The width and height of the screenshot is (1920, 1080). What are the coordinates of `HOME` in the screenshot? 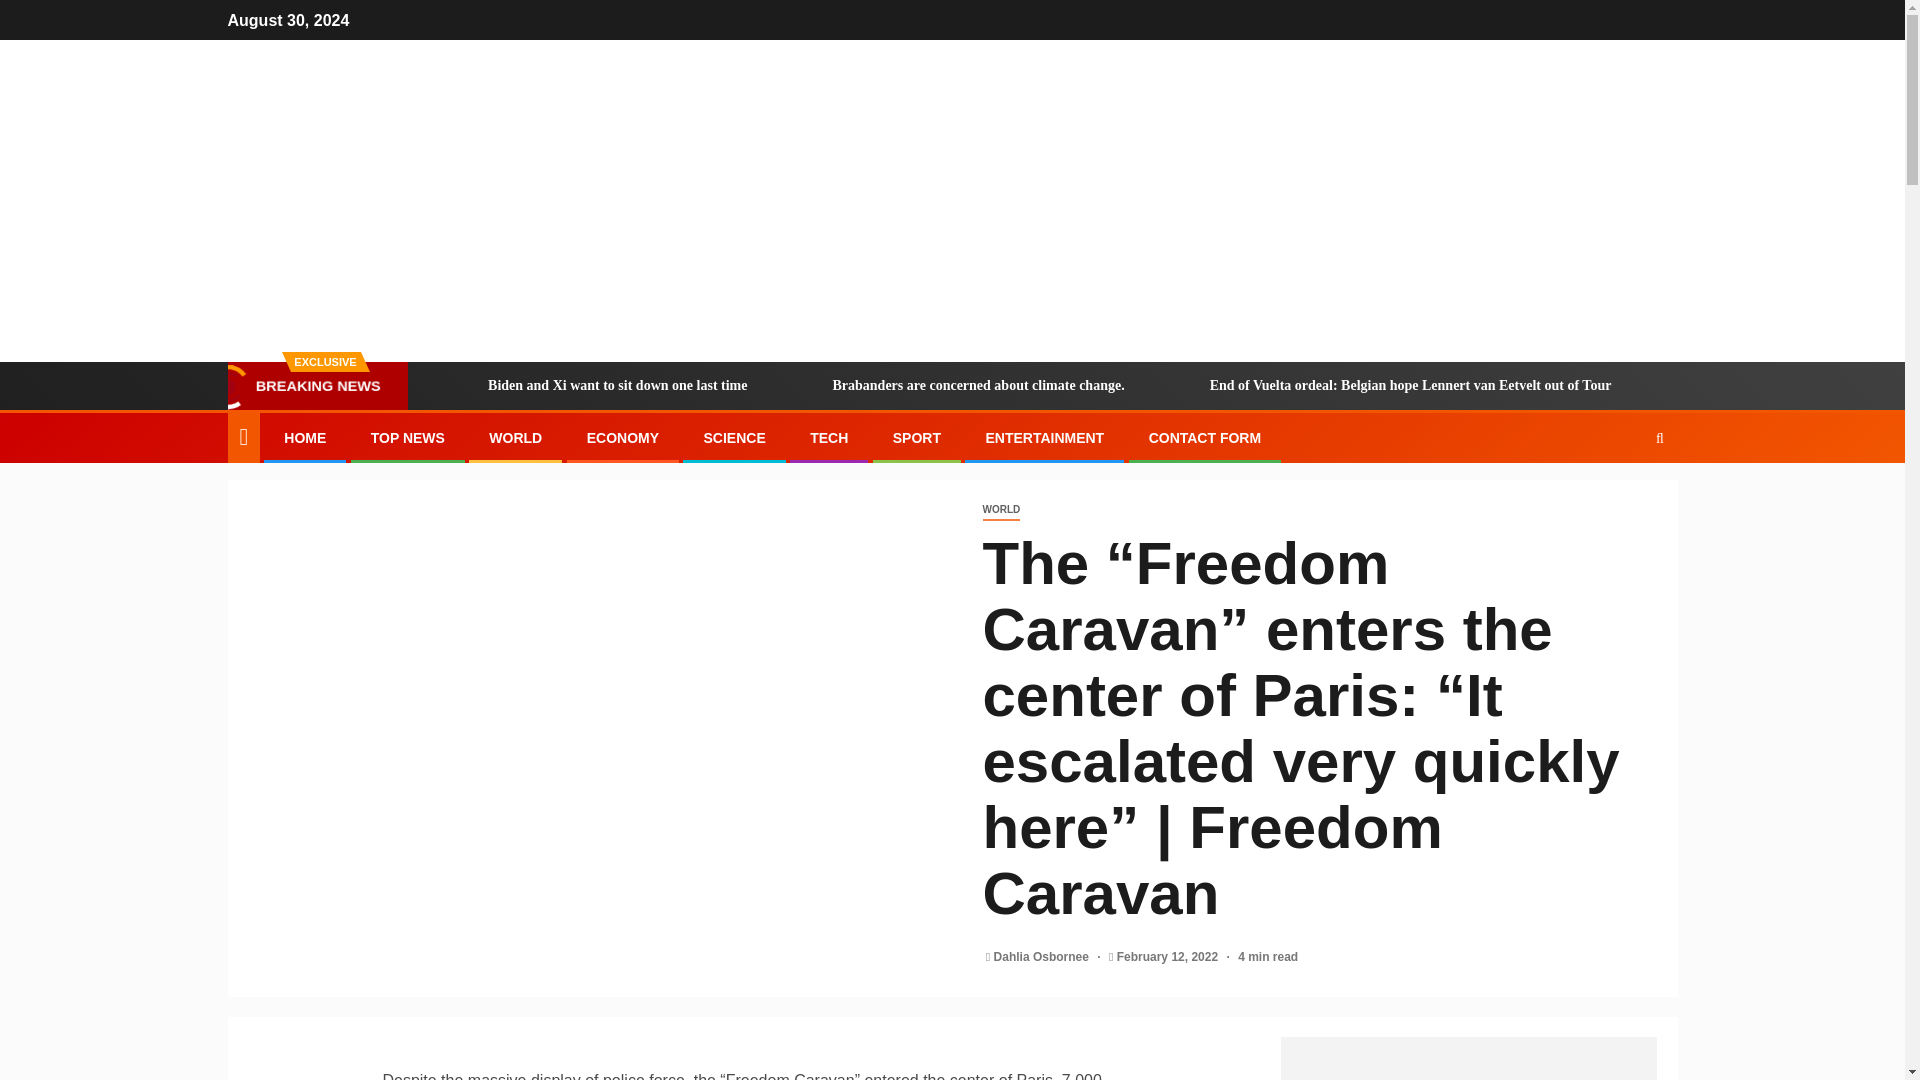 It's located at (305, 438).